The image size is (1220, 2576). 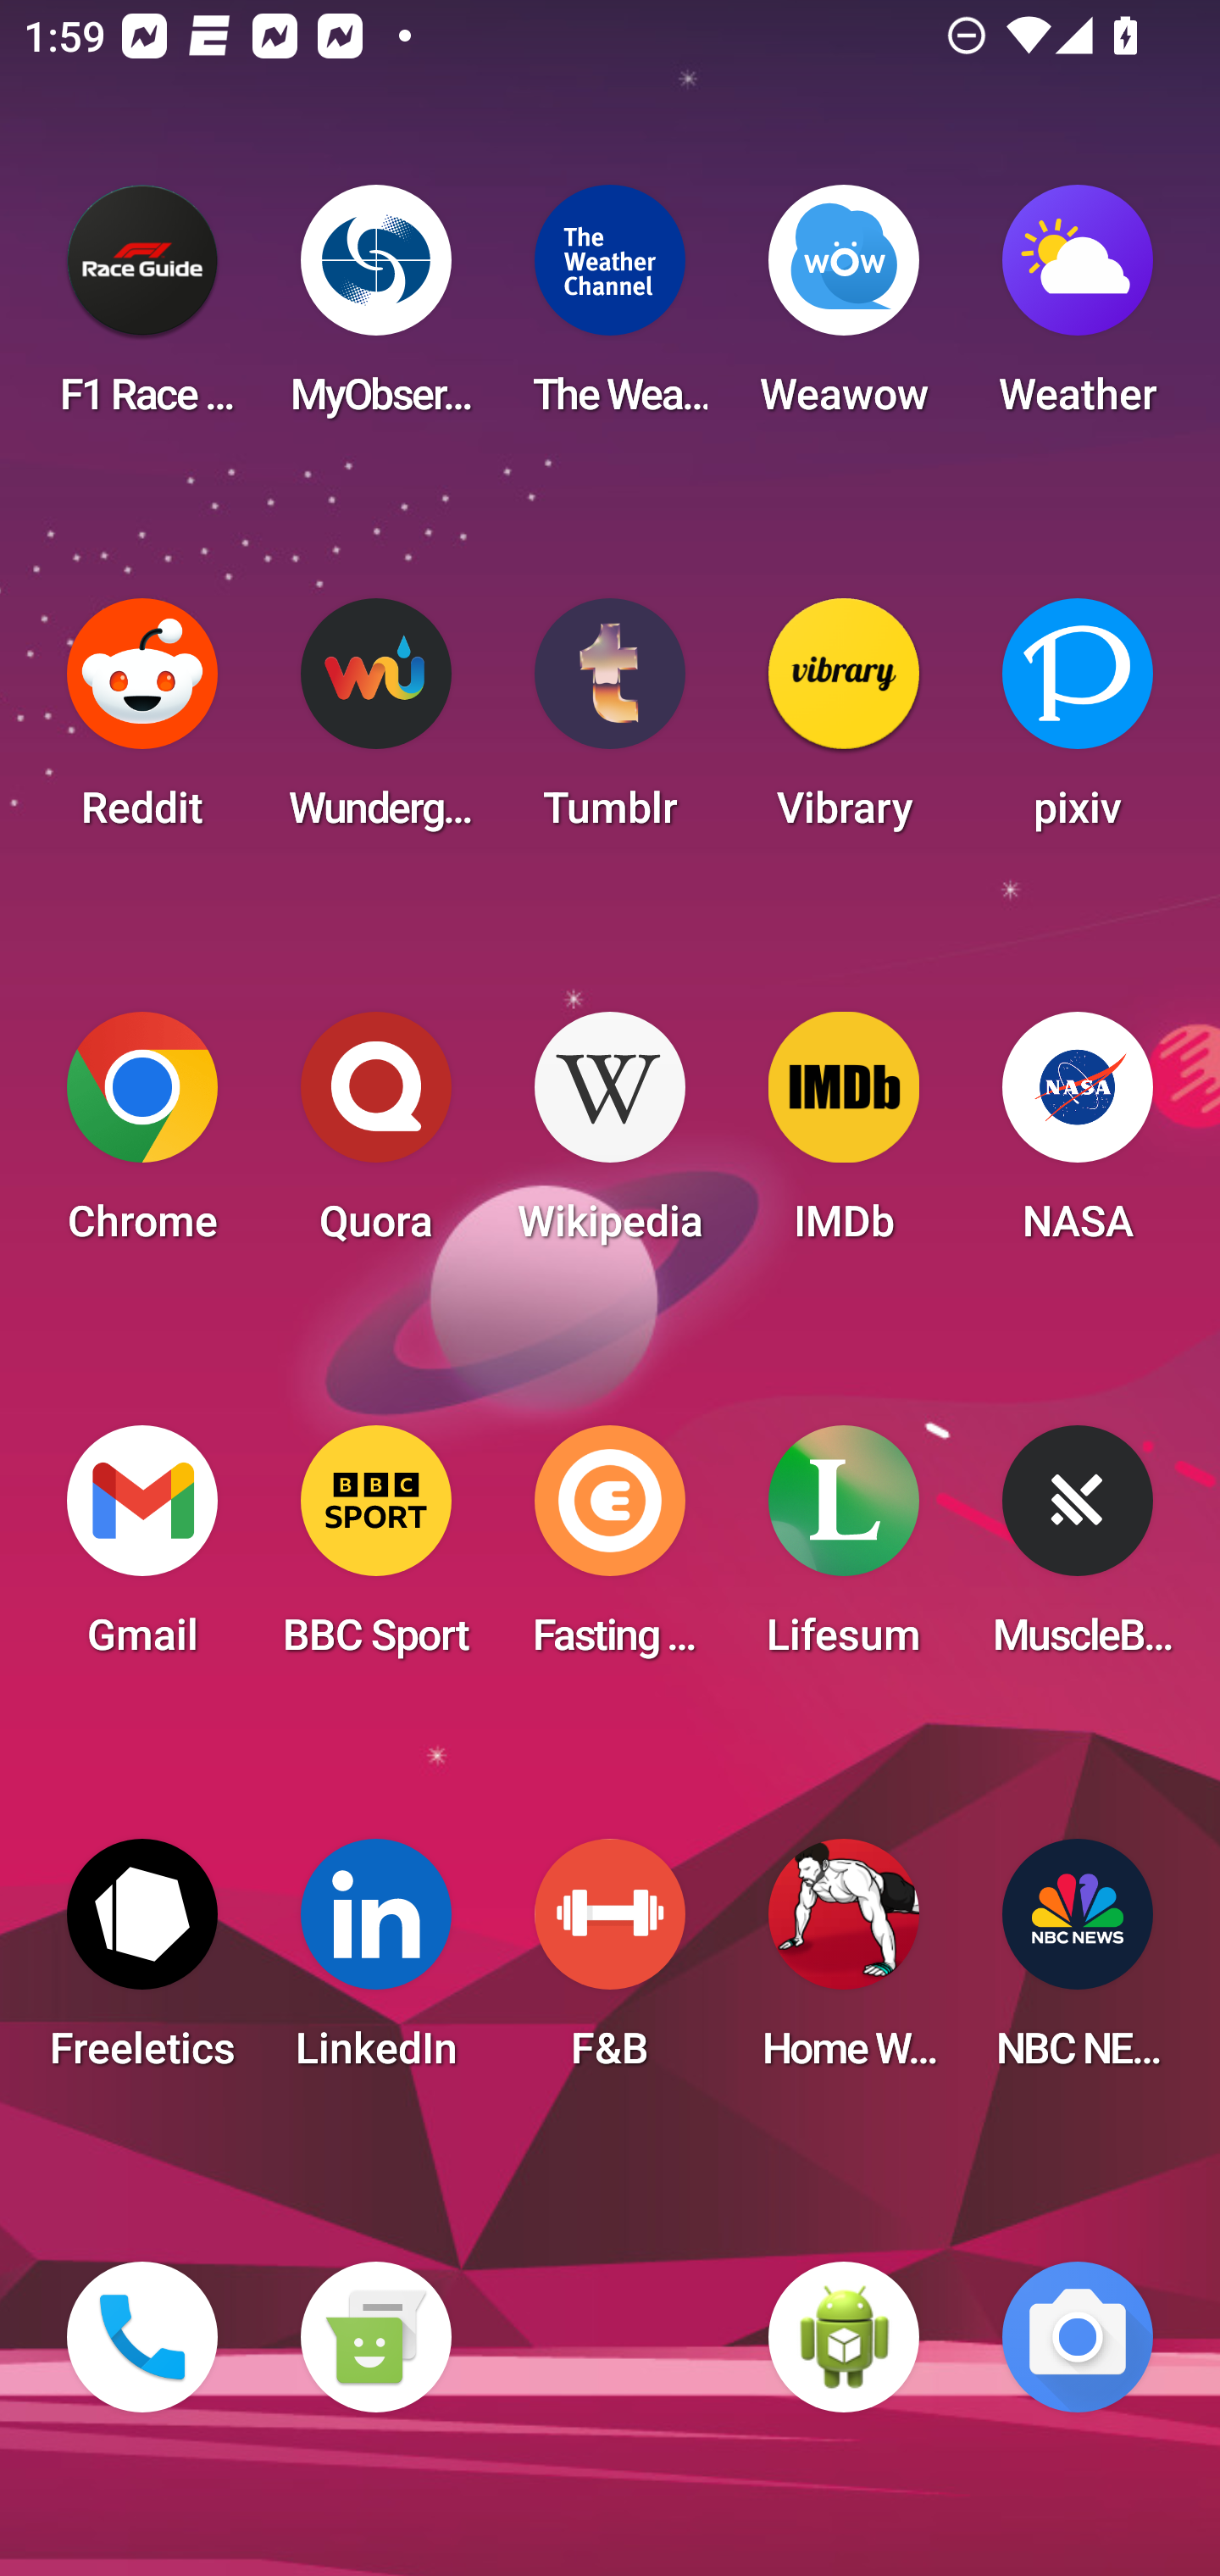 I want to click on F&B, so click(x=610, y=1964).